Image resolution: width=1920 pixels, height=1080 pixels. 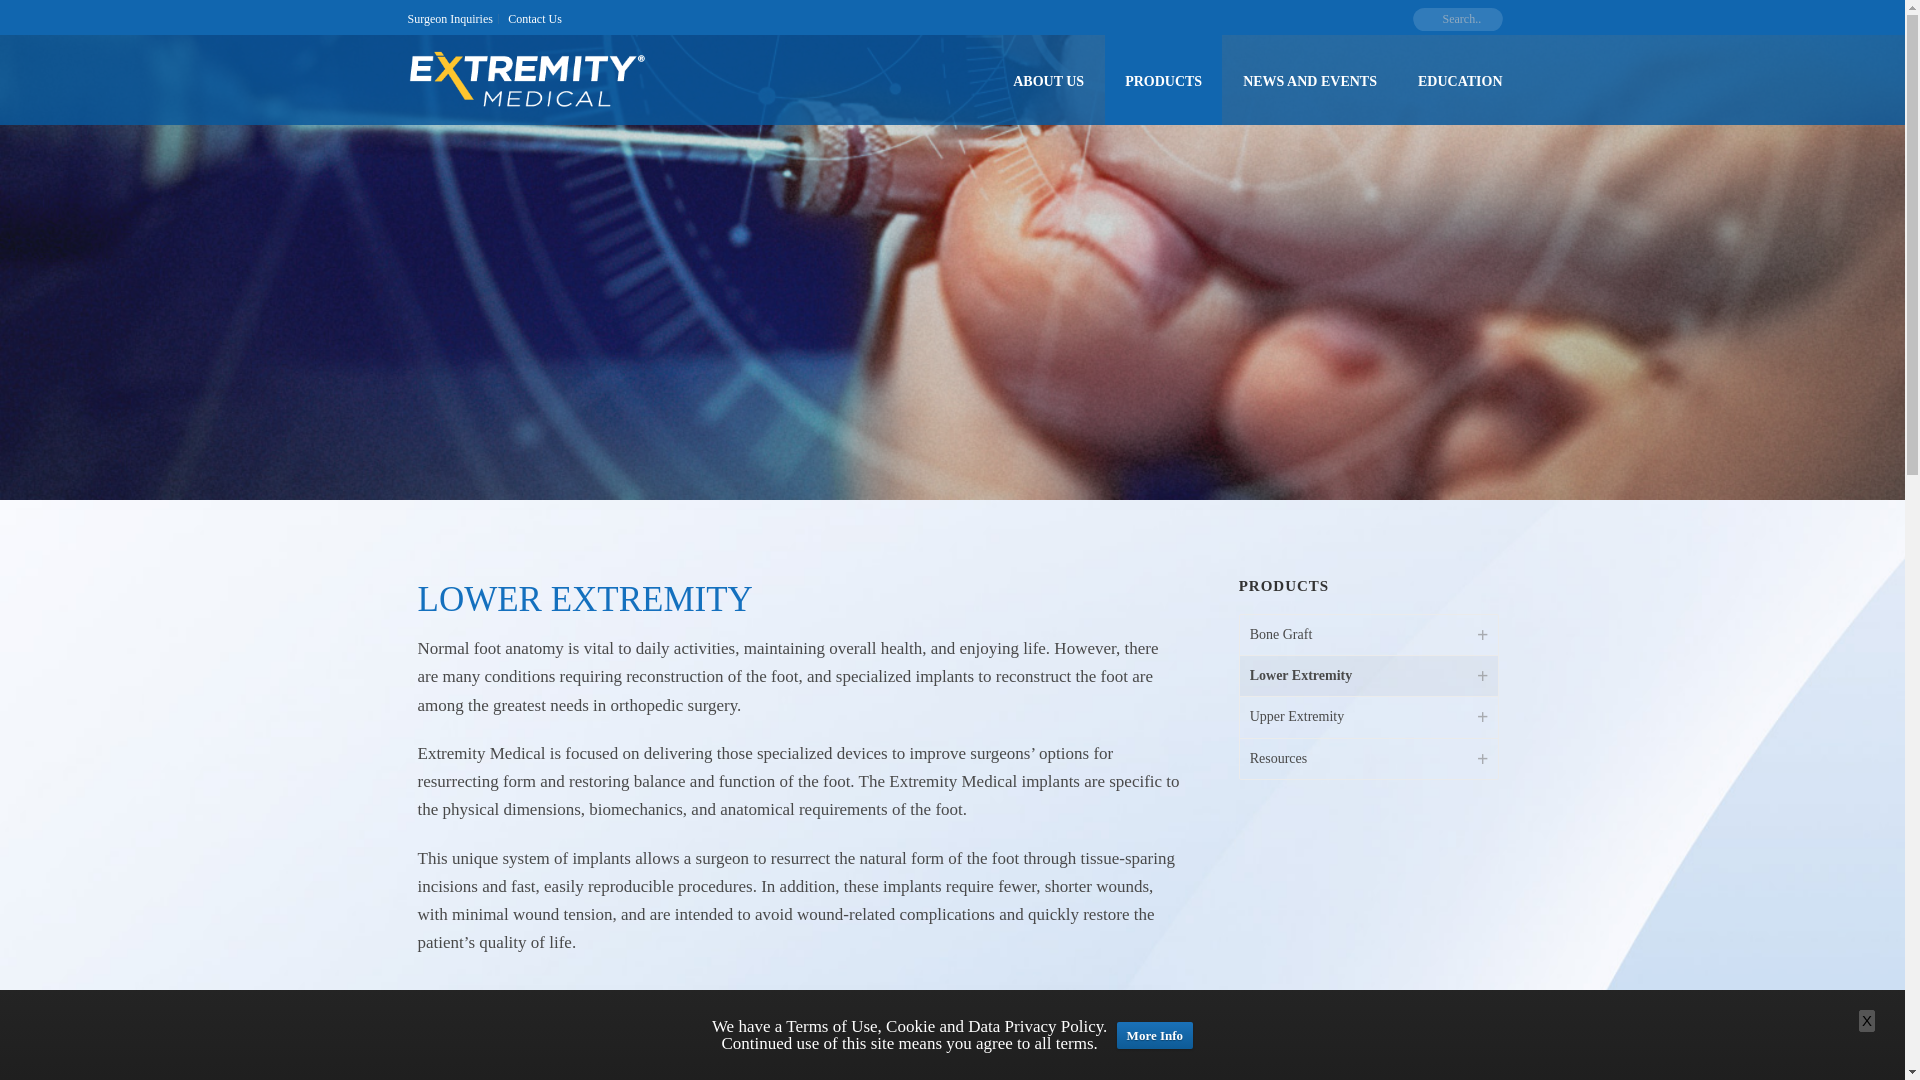 I want to click on beaming-systemprod, so click(x=1052, y=1044).